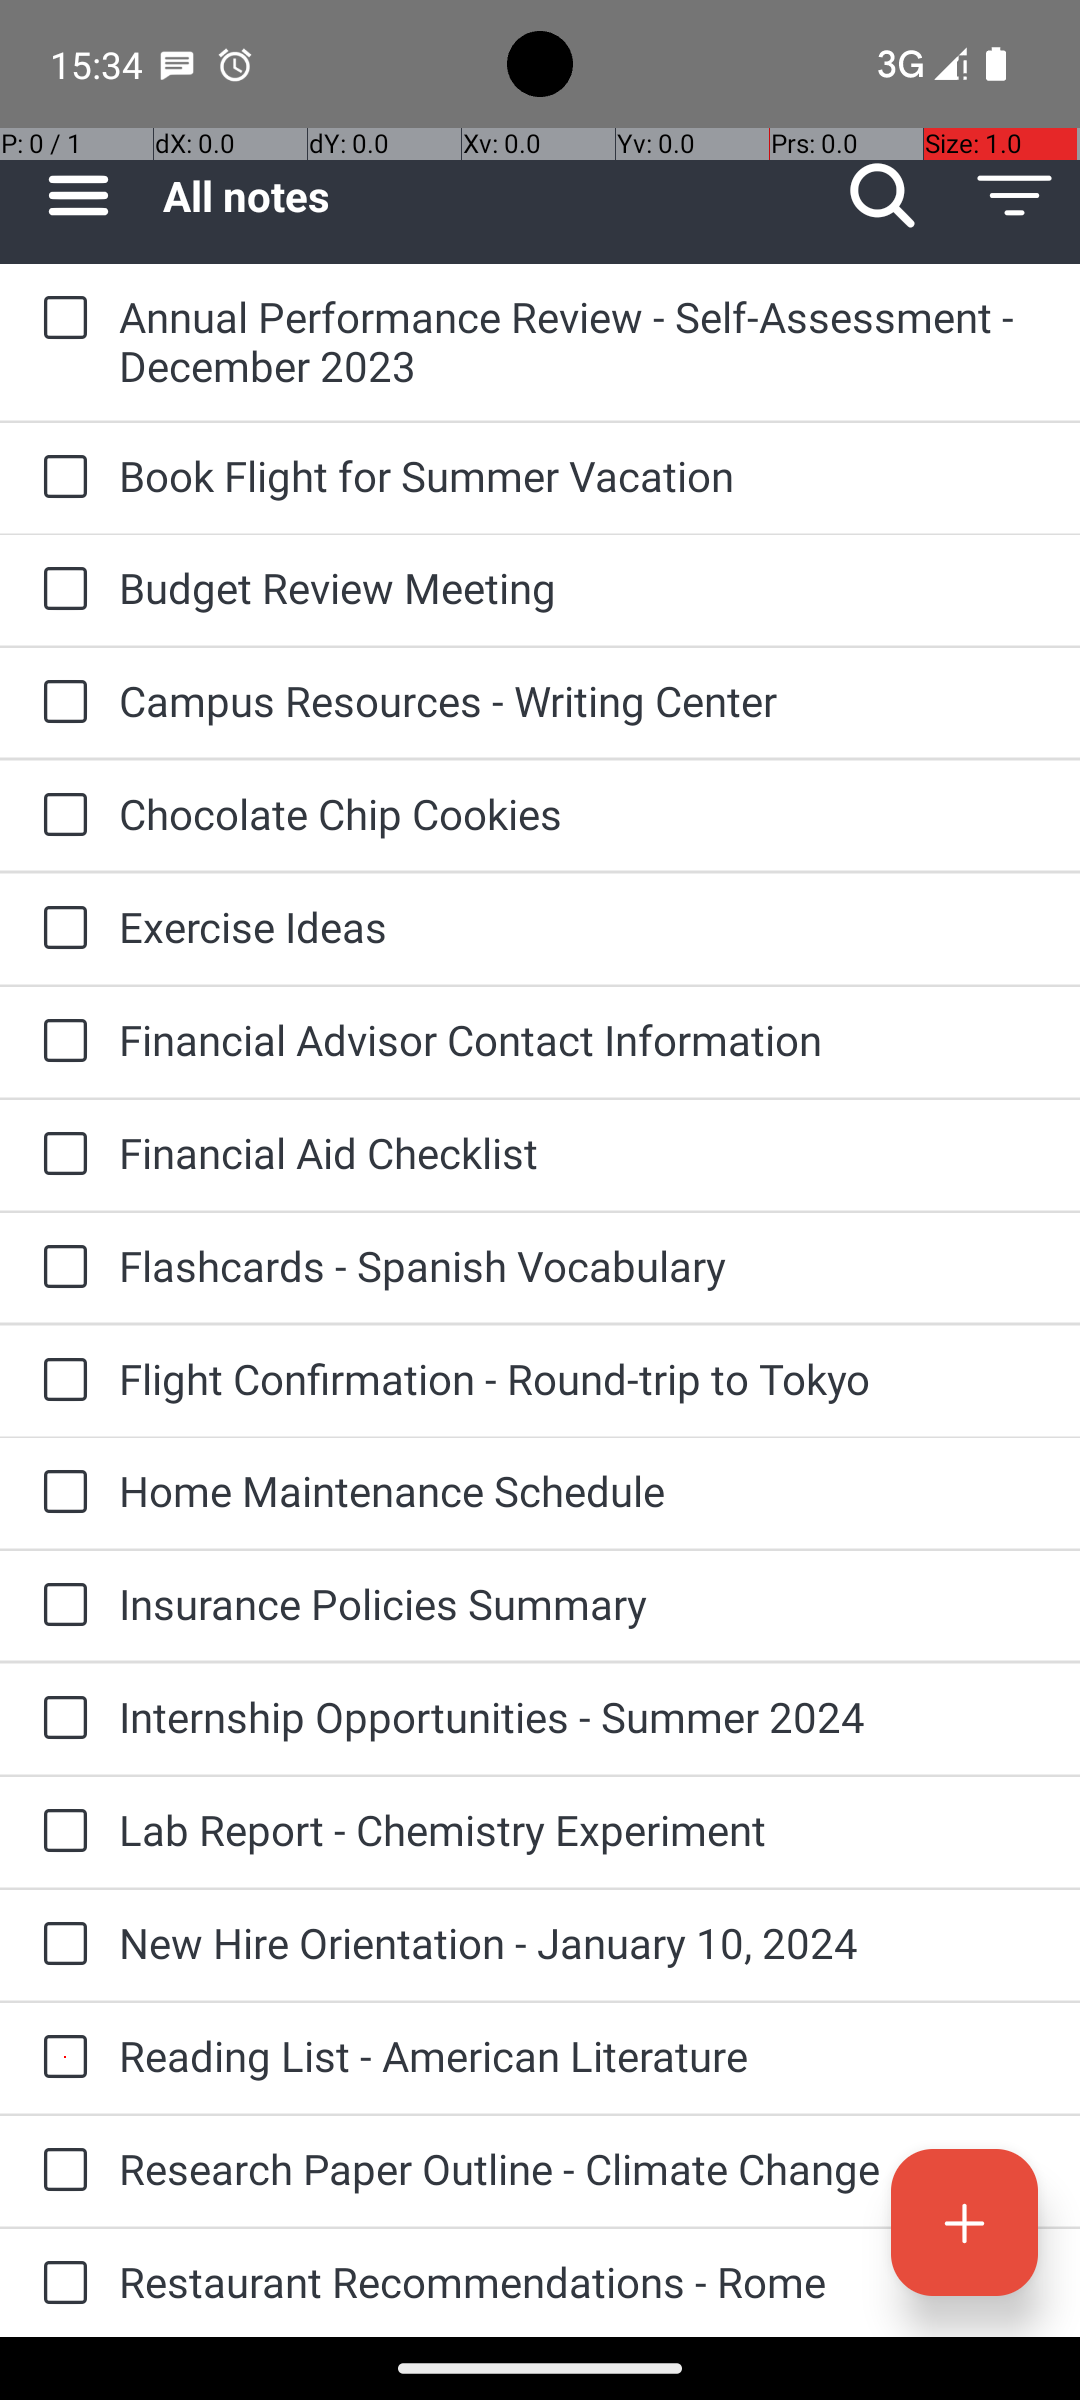  What do you see at coordinates (60, 1493) in the screenshot?
I see `to-do: Home Maintenance Schedule` at bounding box center [60, 1493].